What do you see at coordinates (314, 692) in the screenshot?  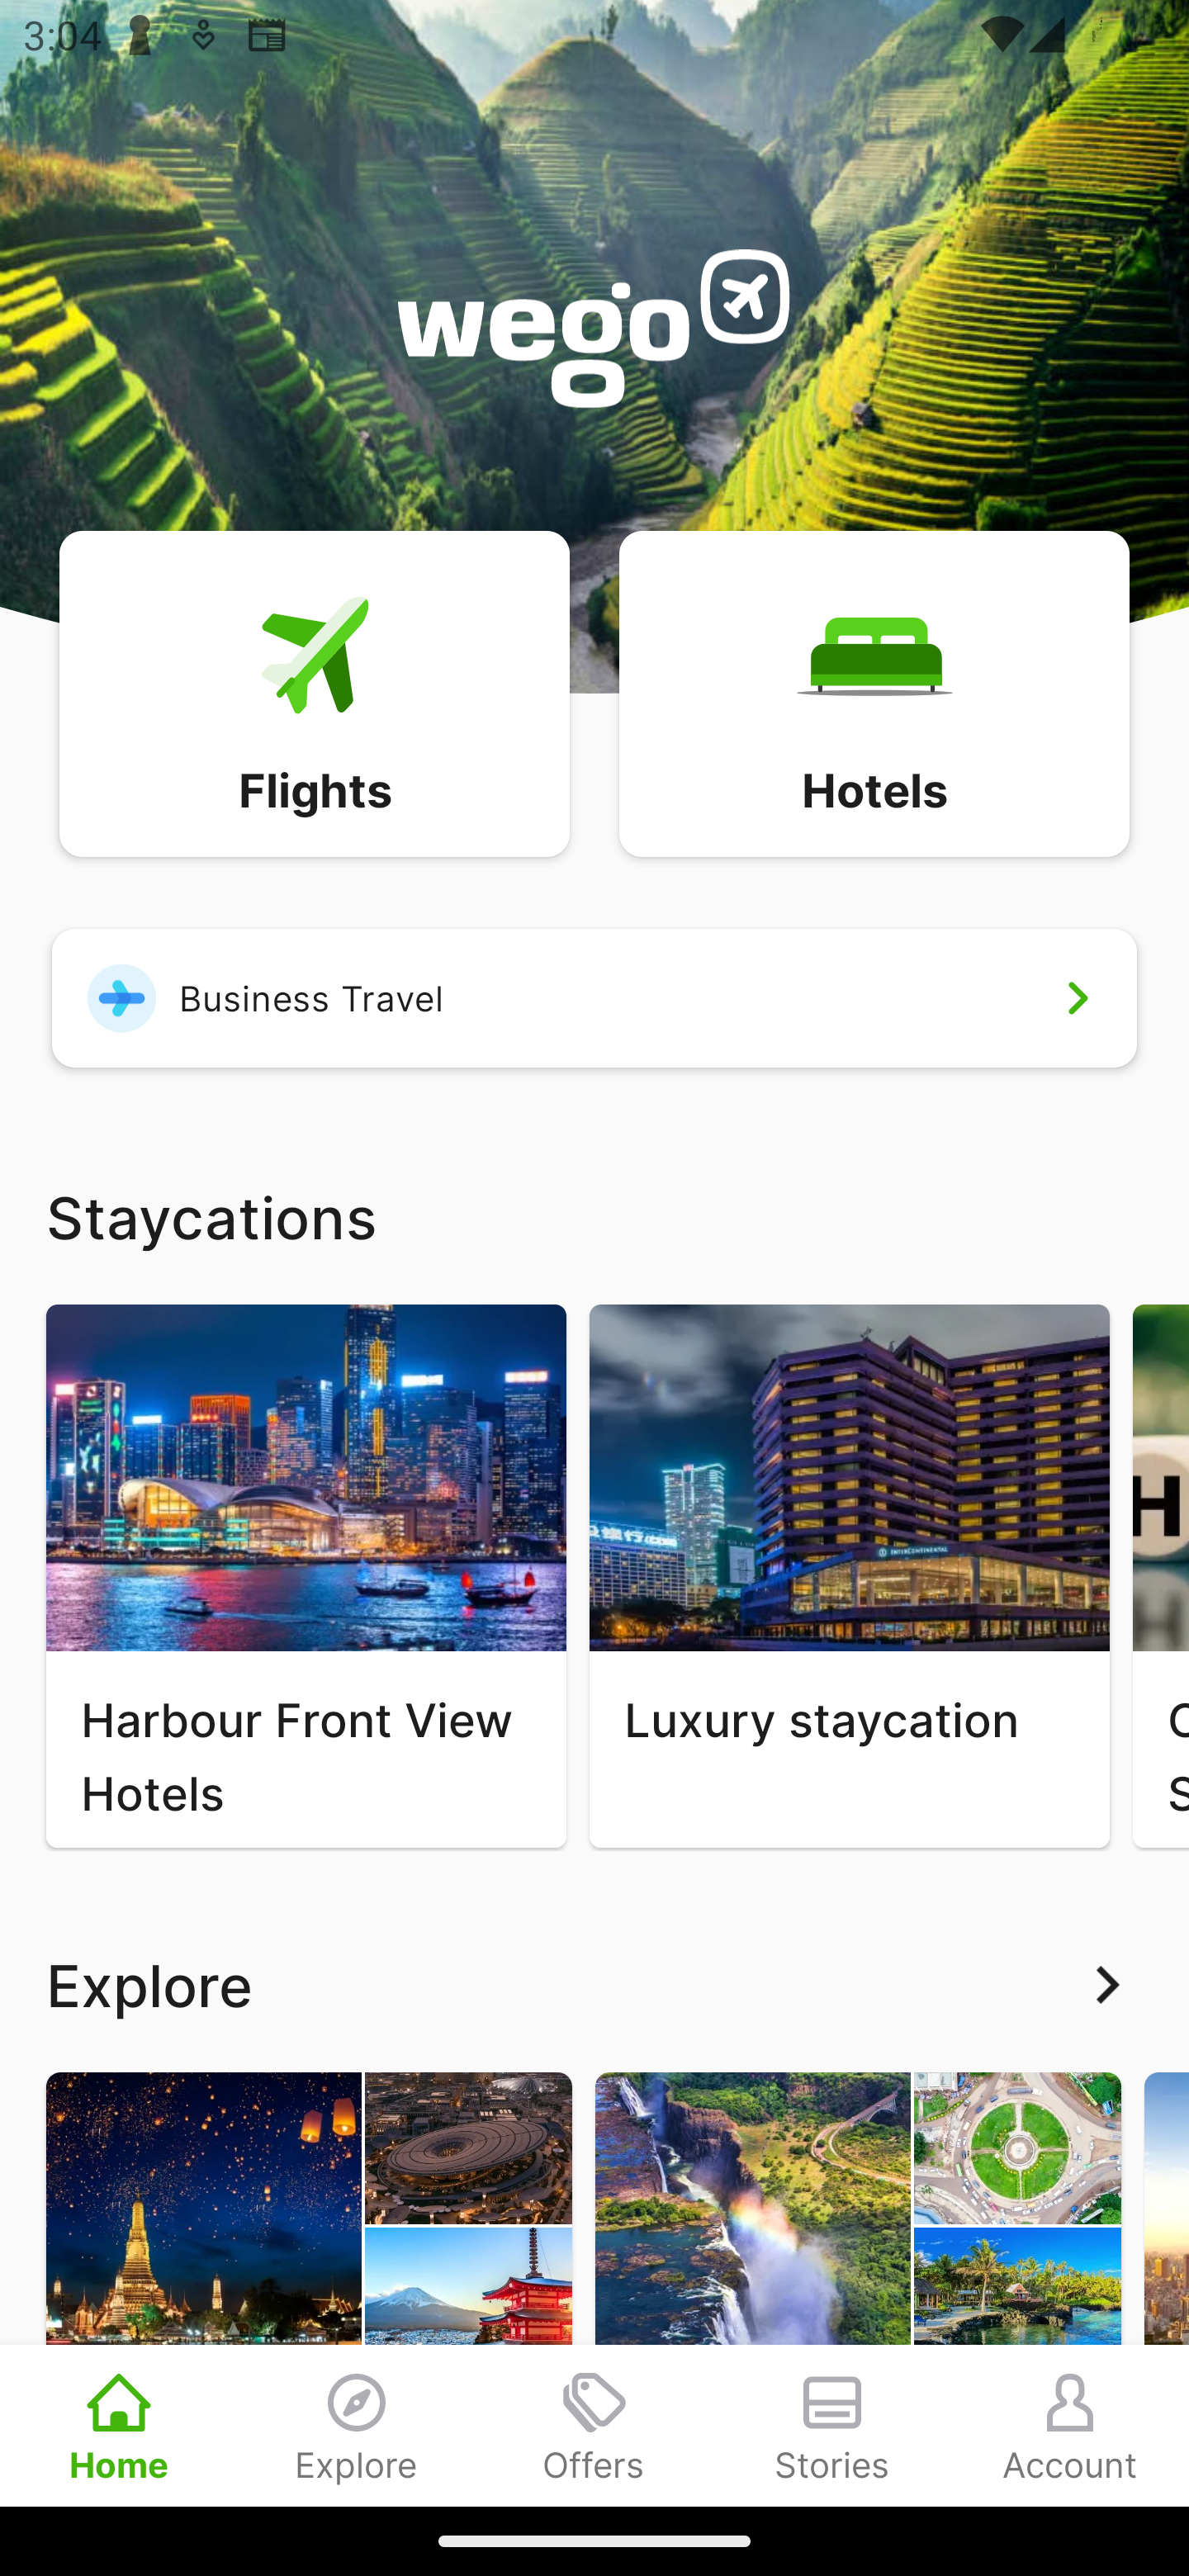 I see `Flights` at bounding box center [314, 692].